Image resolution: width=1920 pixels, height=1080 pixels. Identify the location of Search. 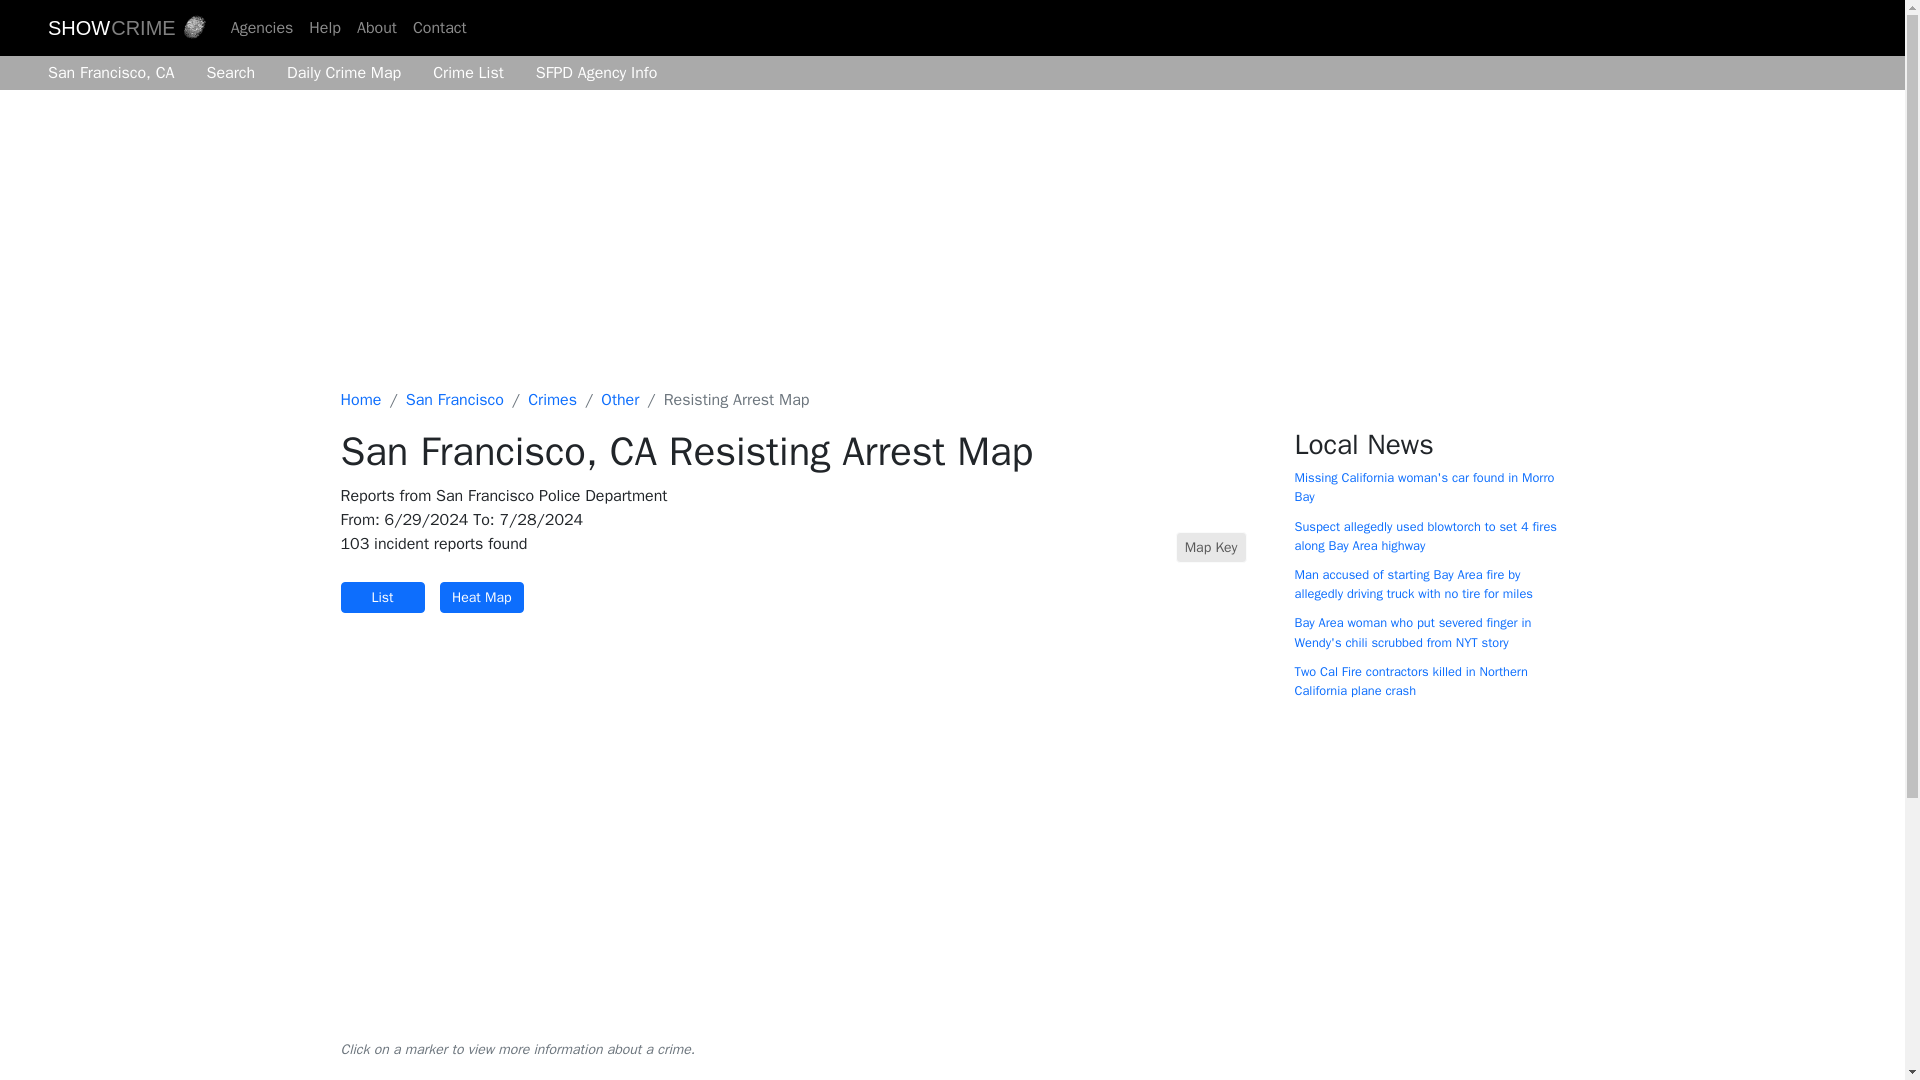
(232, 72).